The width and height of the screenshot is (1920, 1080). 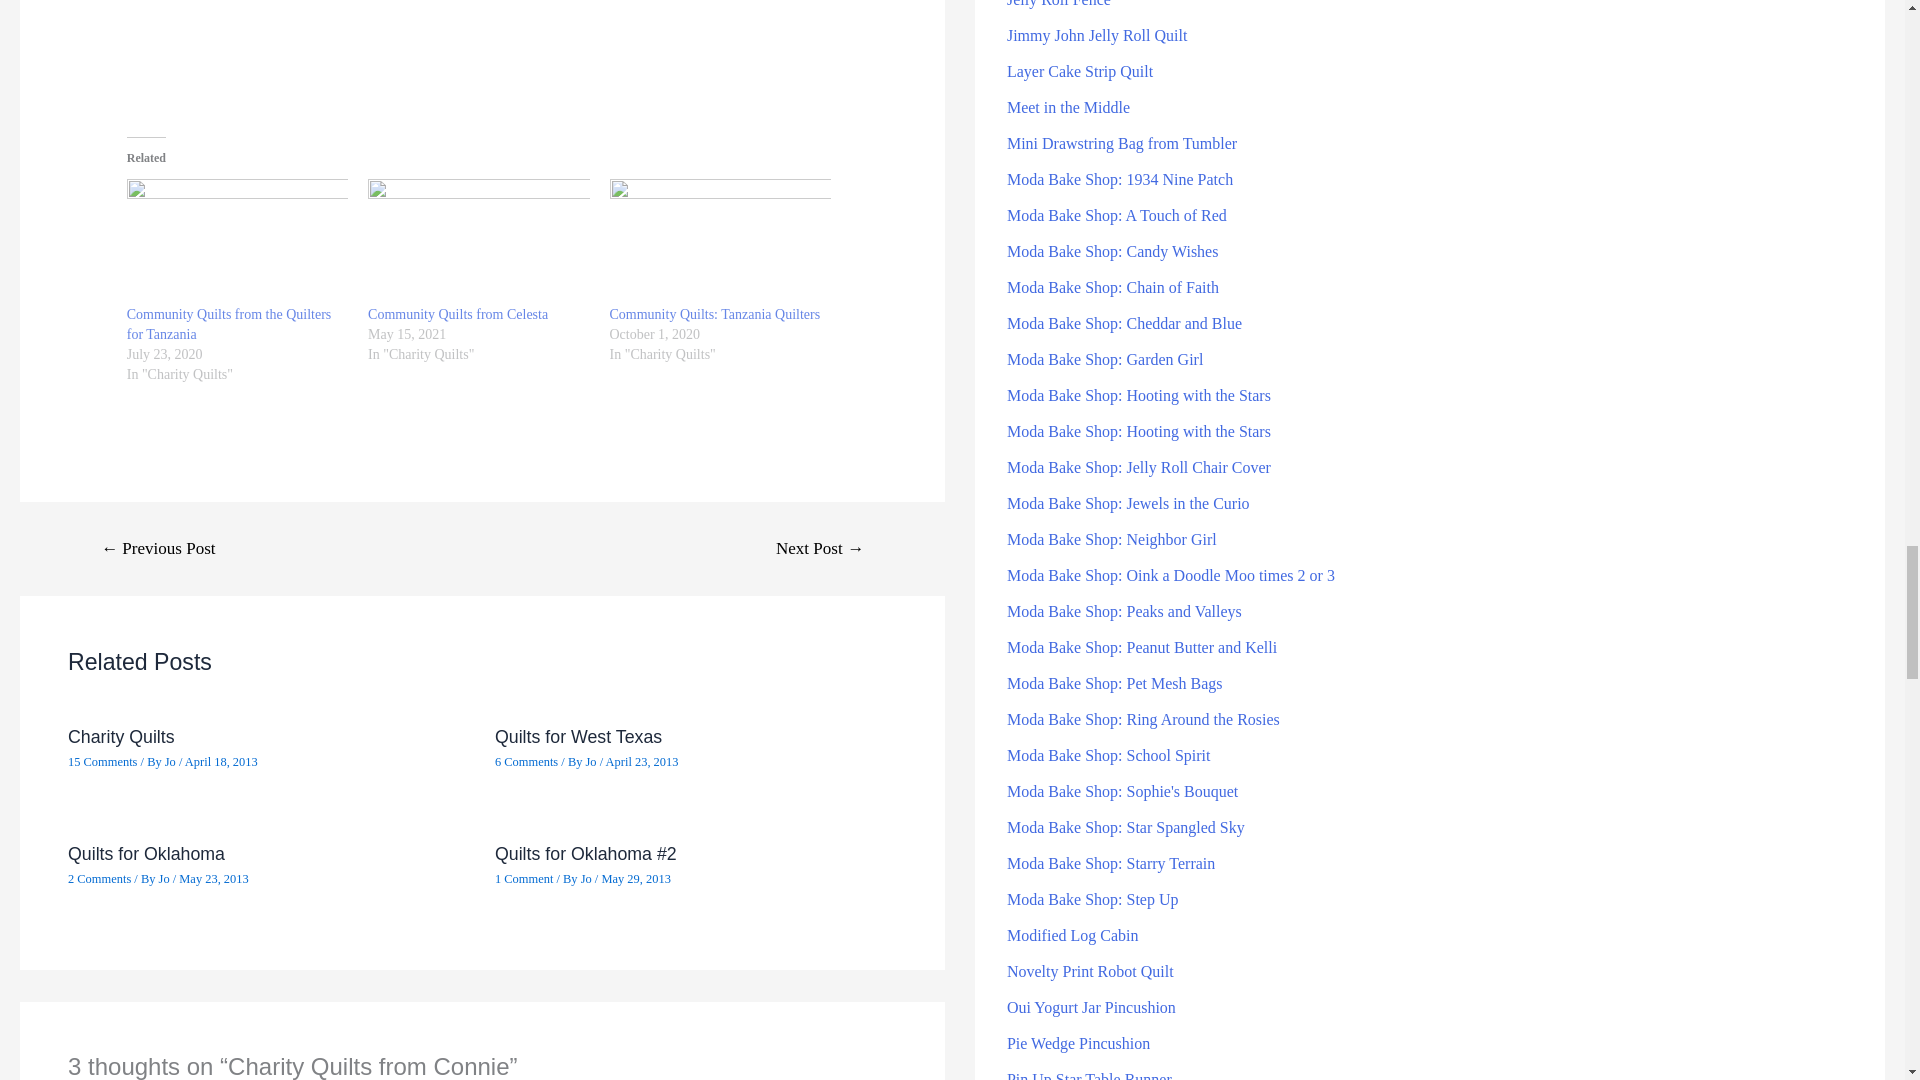 I want to click on Community Quilts from Celesta, so click(x=478, y=242).